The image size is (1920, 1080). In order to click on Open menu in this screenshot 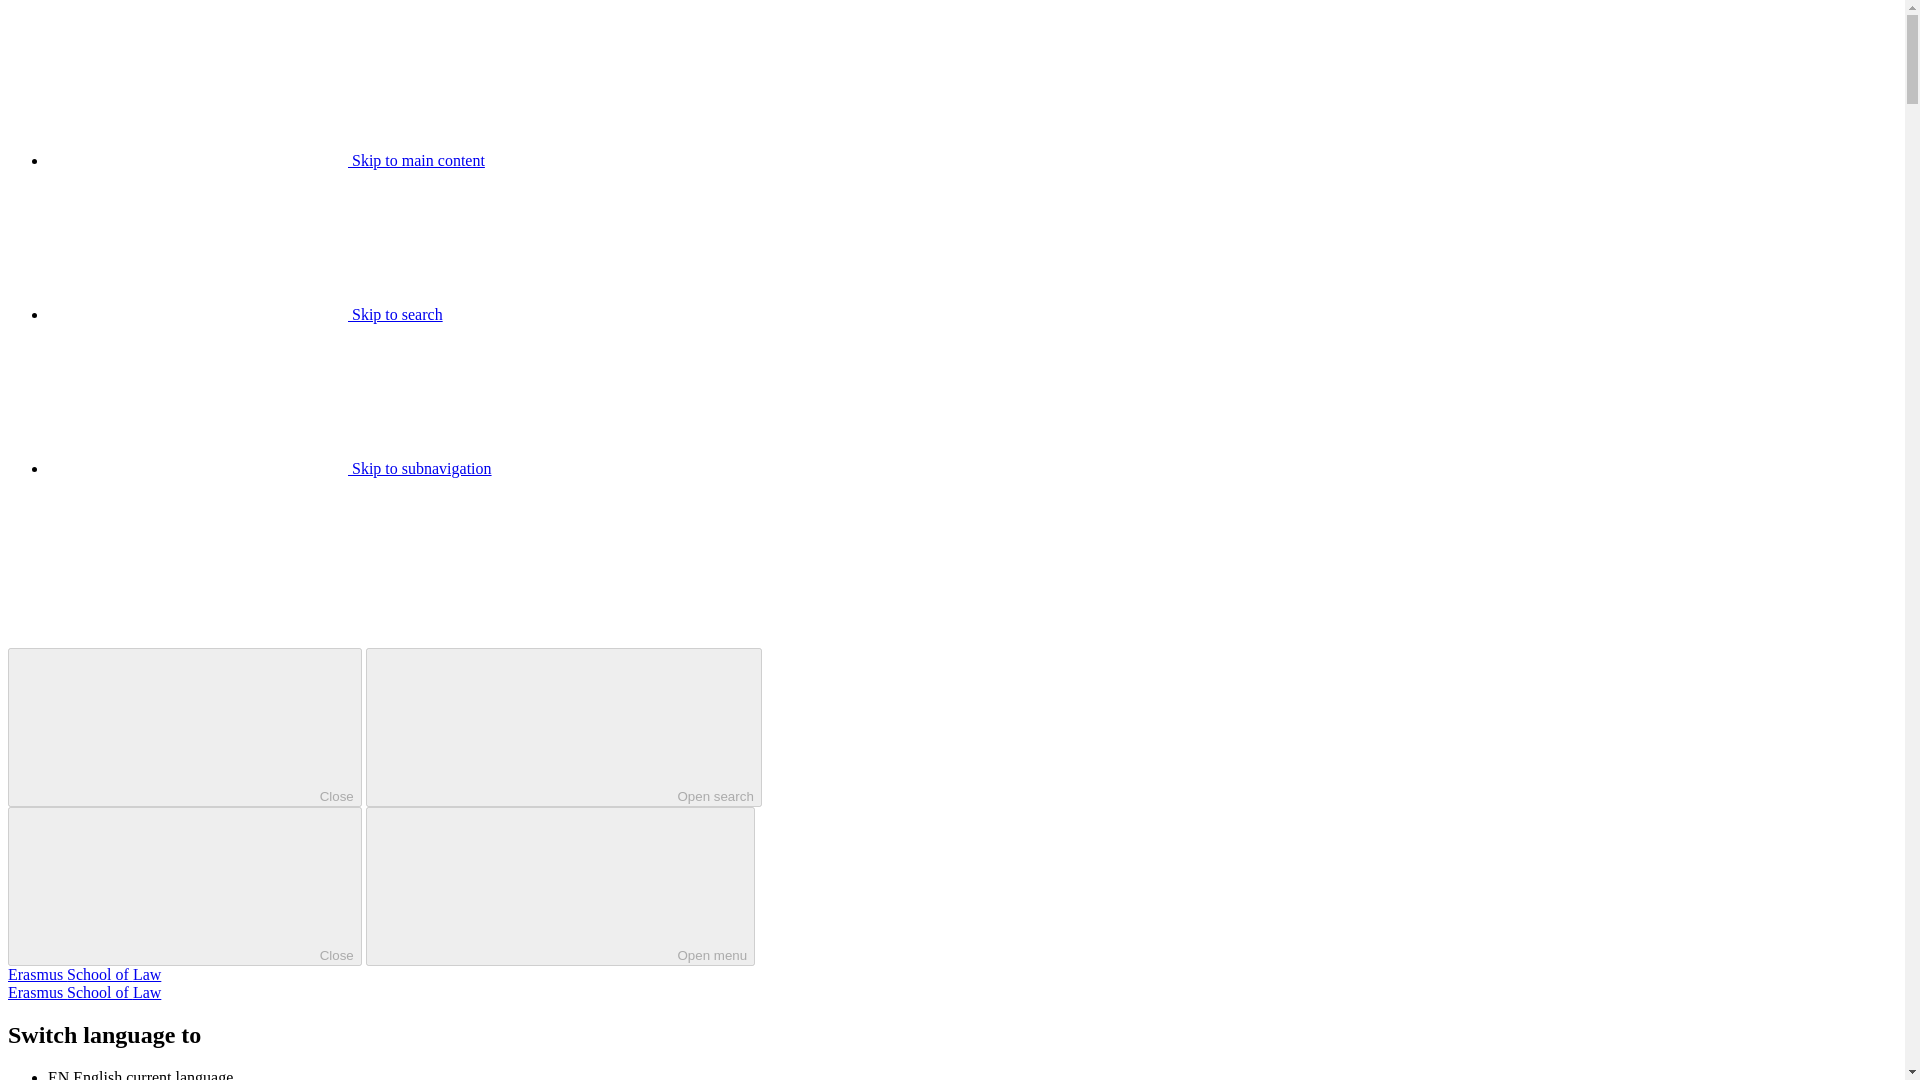, I will do `click(560, 886)`.